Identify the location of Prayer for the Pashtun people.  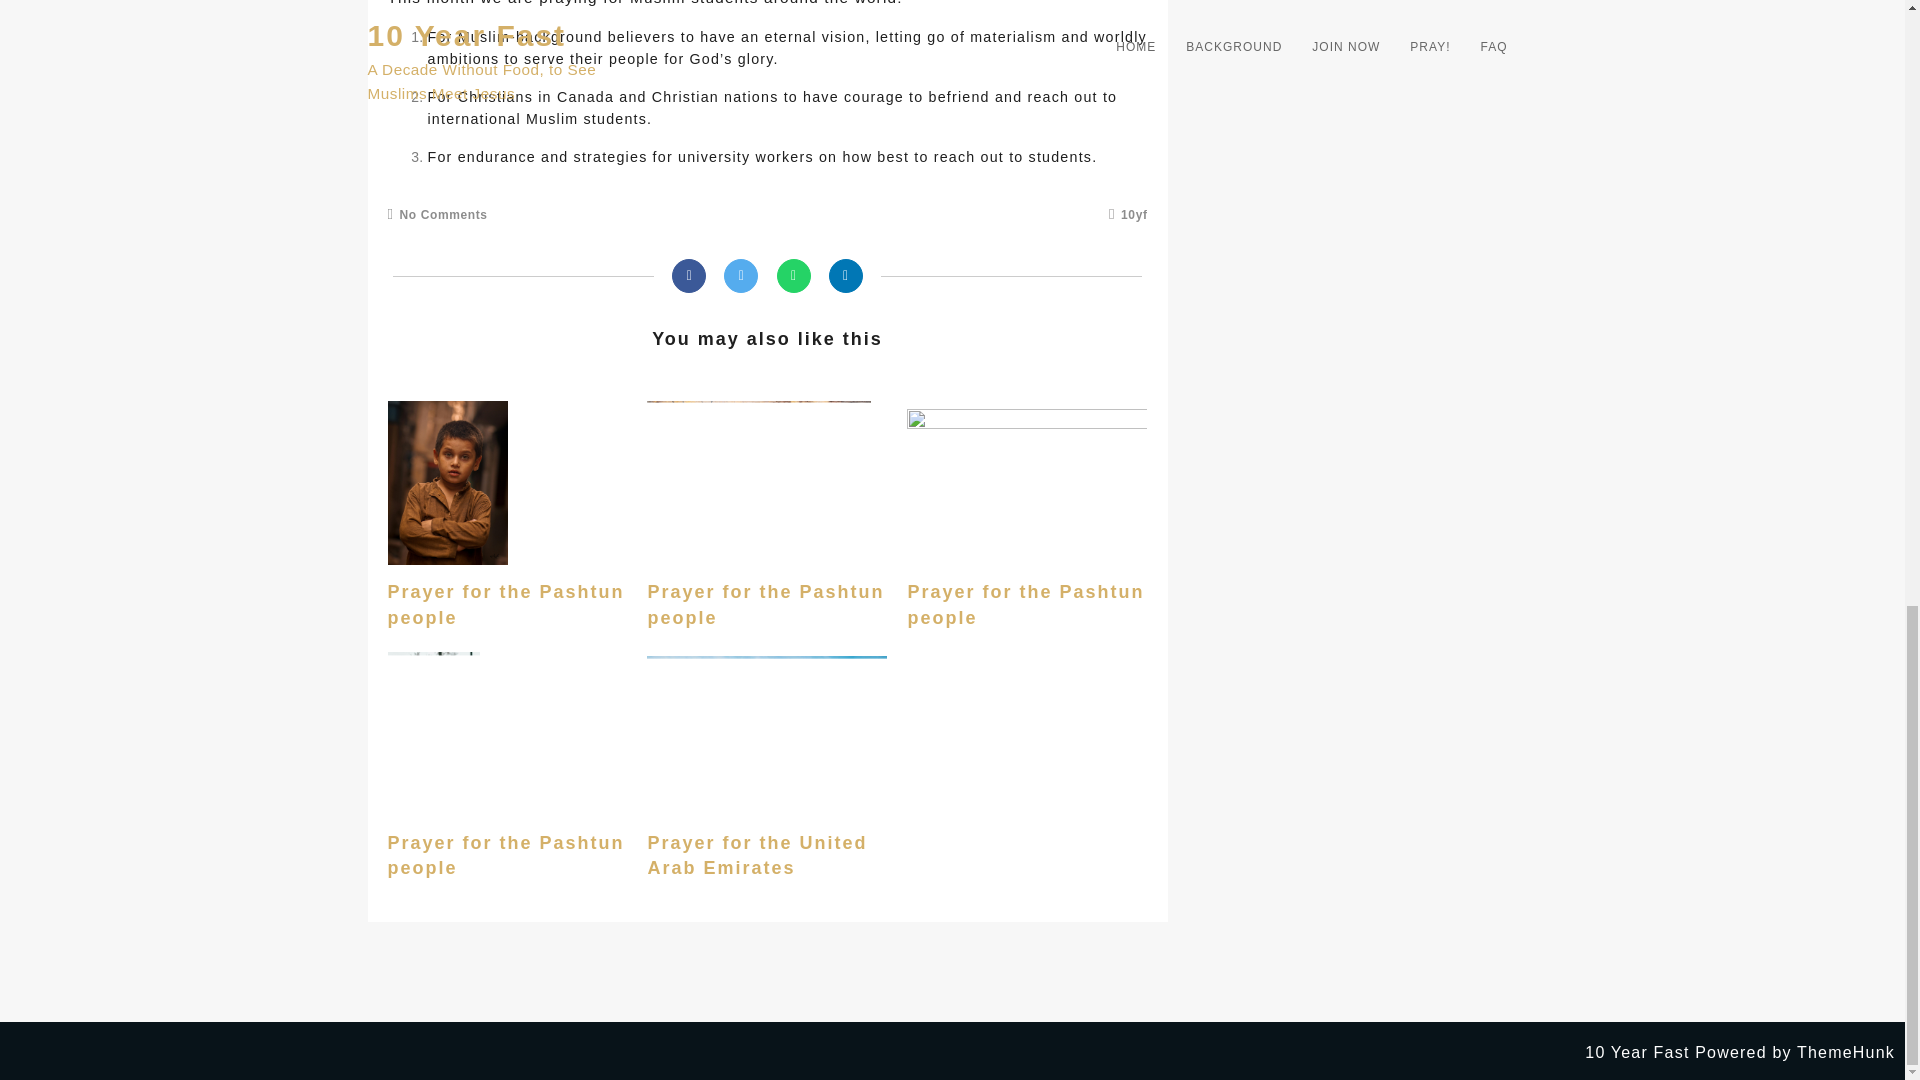
(1025, 604).